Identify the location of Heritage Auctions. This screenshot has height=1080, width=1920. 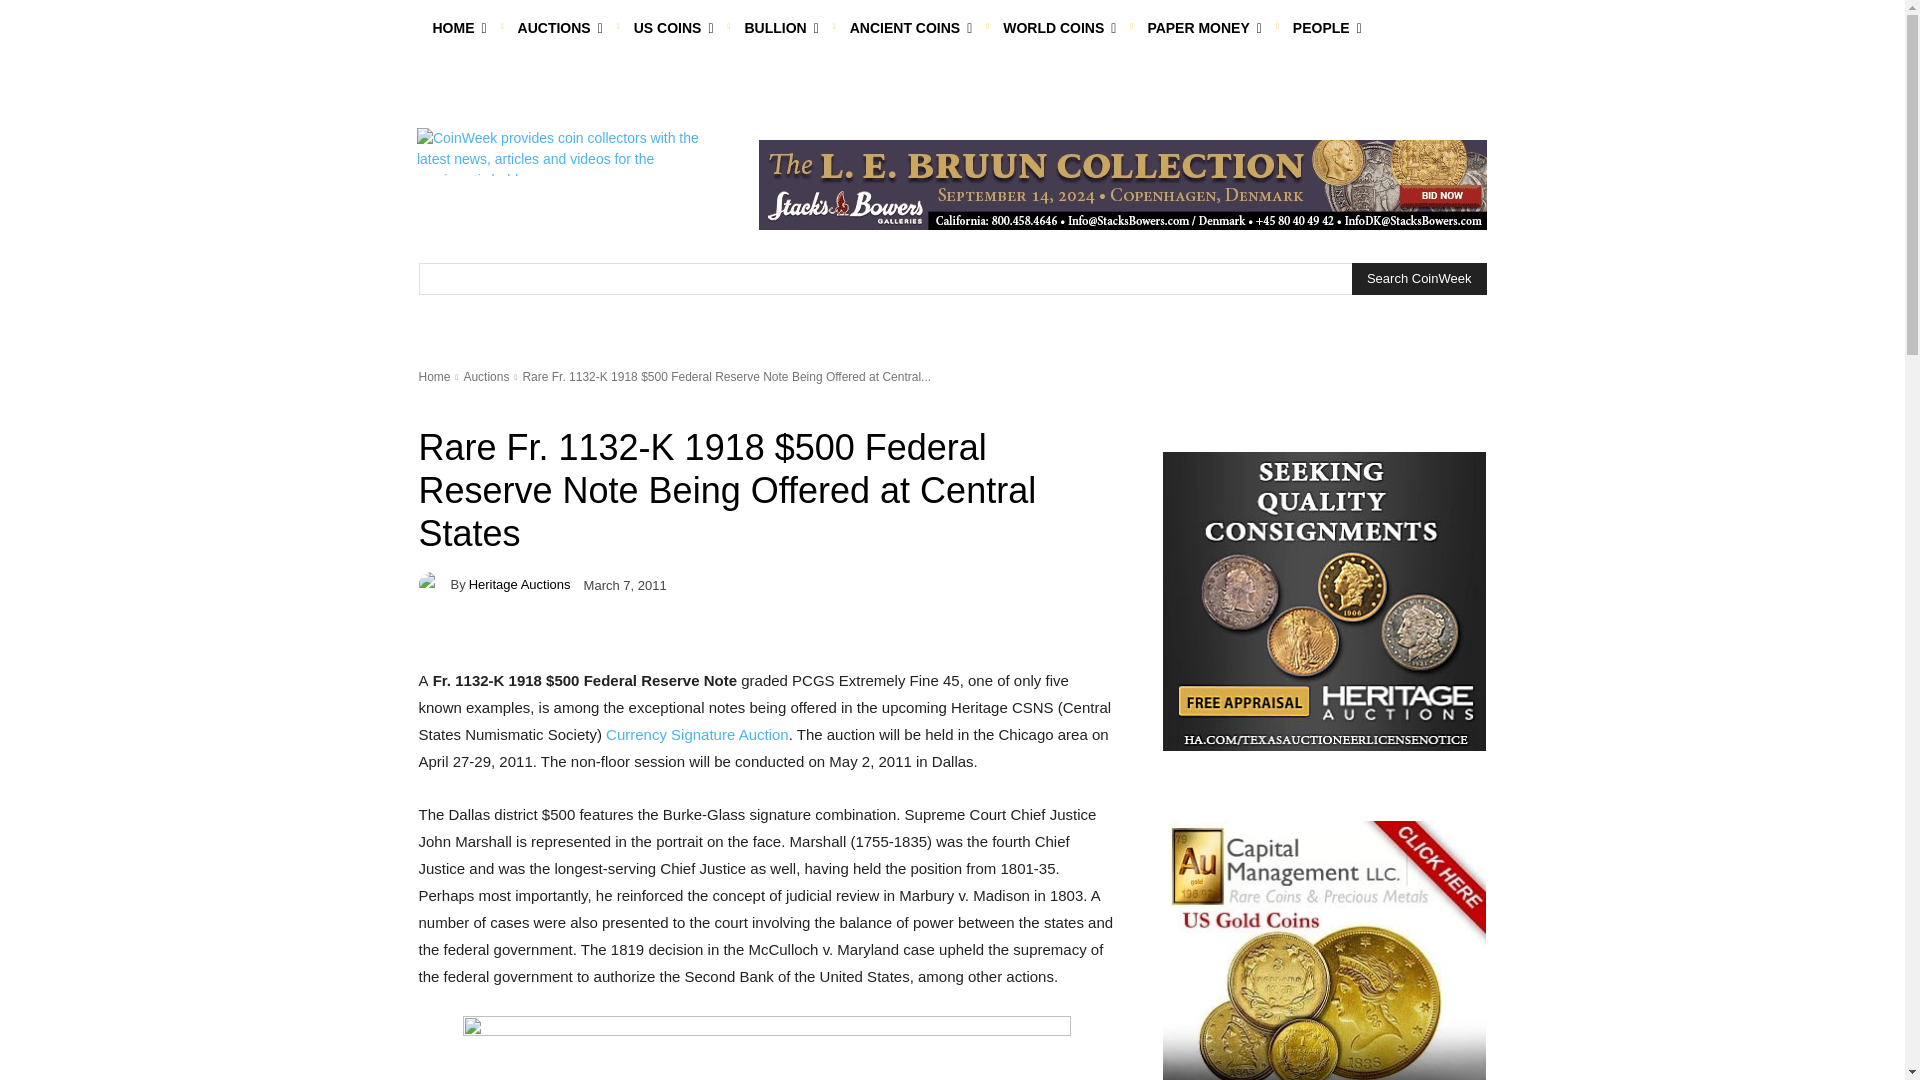
(434, 585).